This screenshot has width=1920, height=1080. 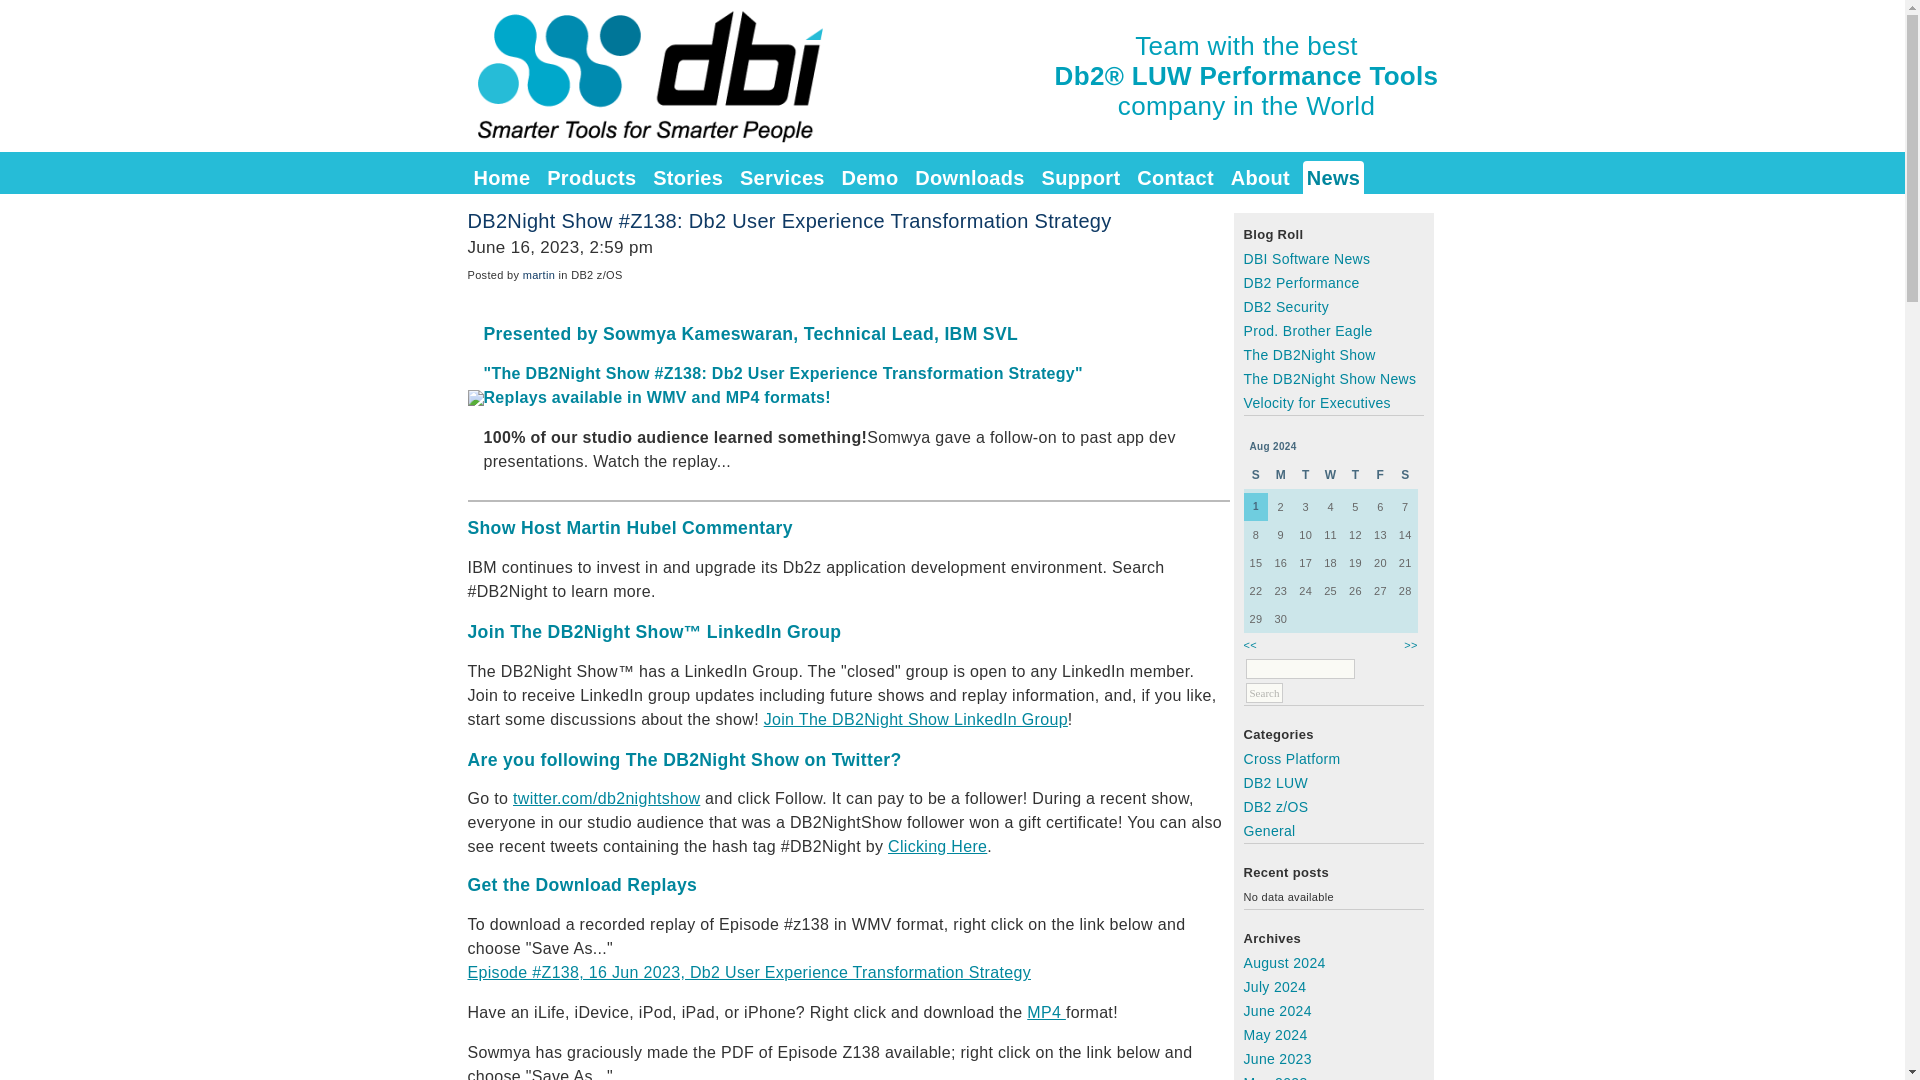 What do you see at coordinates (1265, 692) in the screenshot?
I see `Search` at bounding box center [1265, 692].